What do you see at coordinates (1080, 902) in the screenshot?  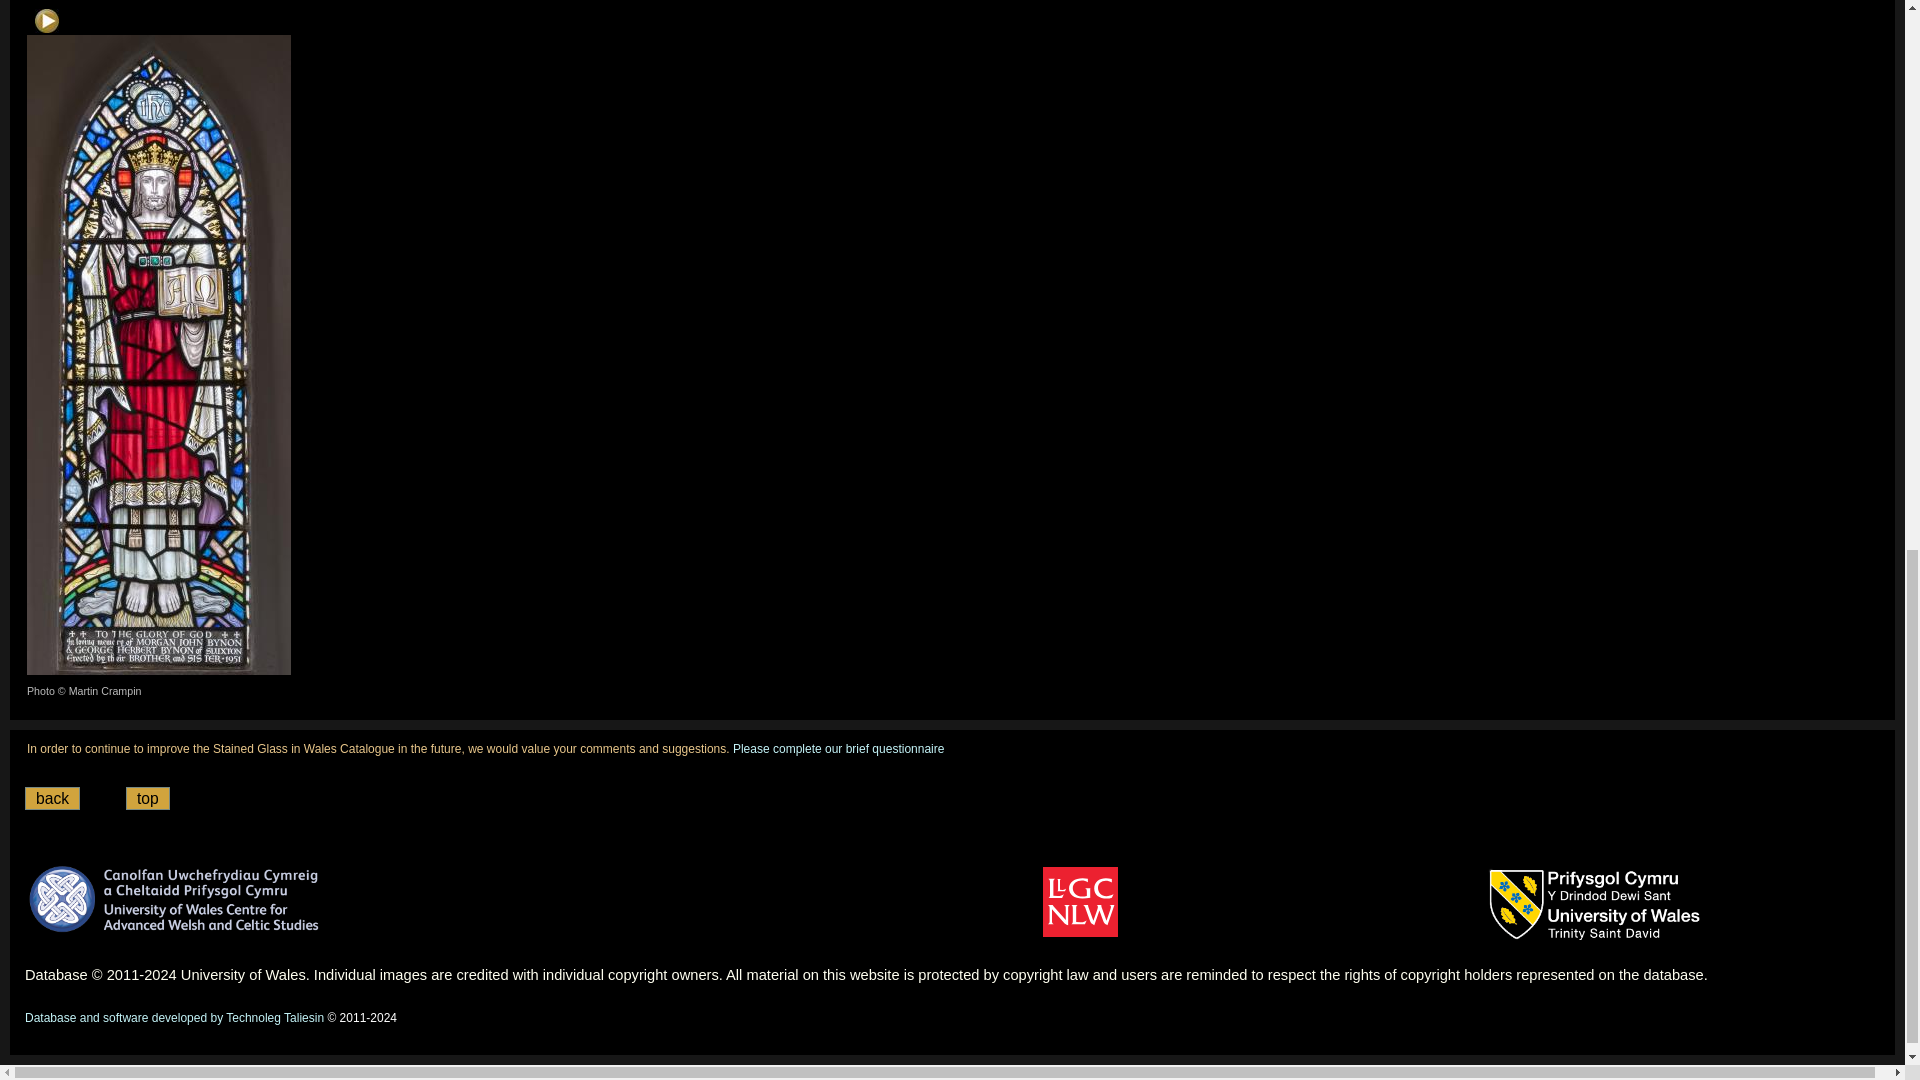 I see `National Library of Wales - project partner` at bounding box center [1080, 902].